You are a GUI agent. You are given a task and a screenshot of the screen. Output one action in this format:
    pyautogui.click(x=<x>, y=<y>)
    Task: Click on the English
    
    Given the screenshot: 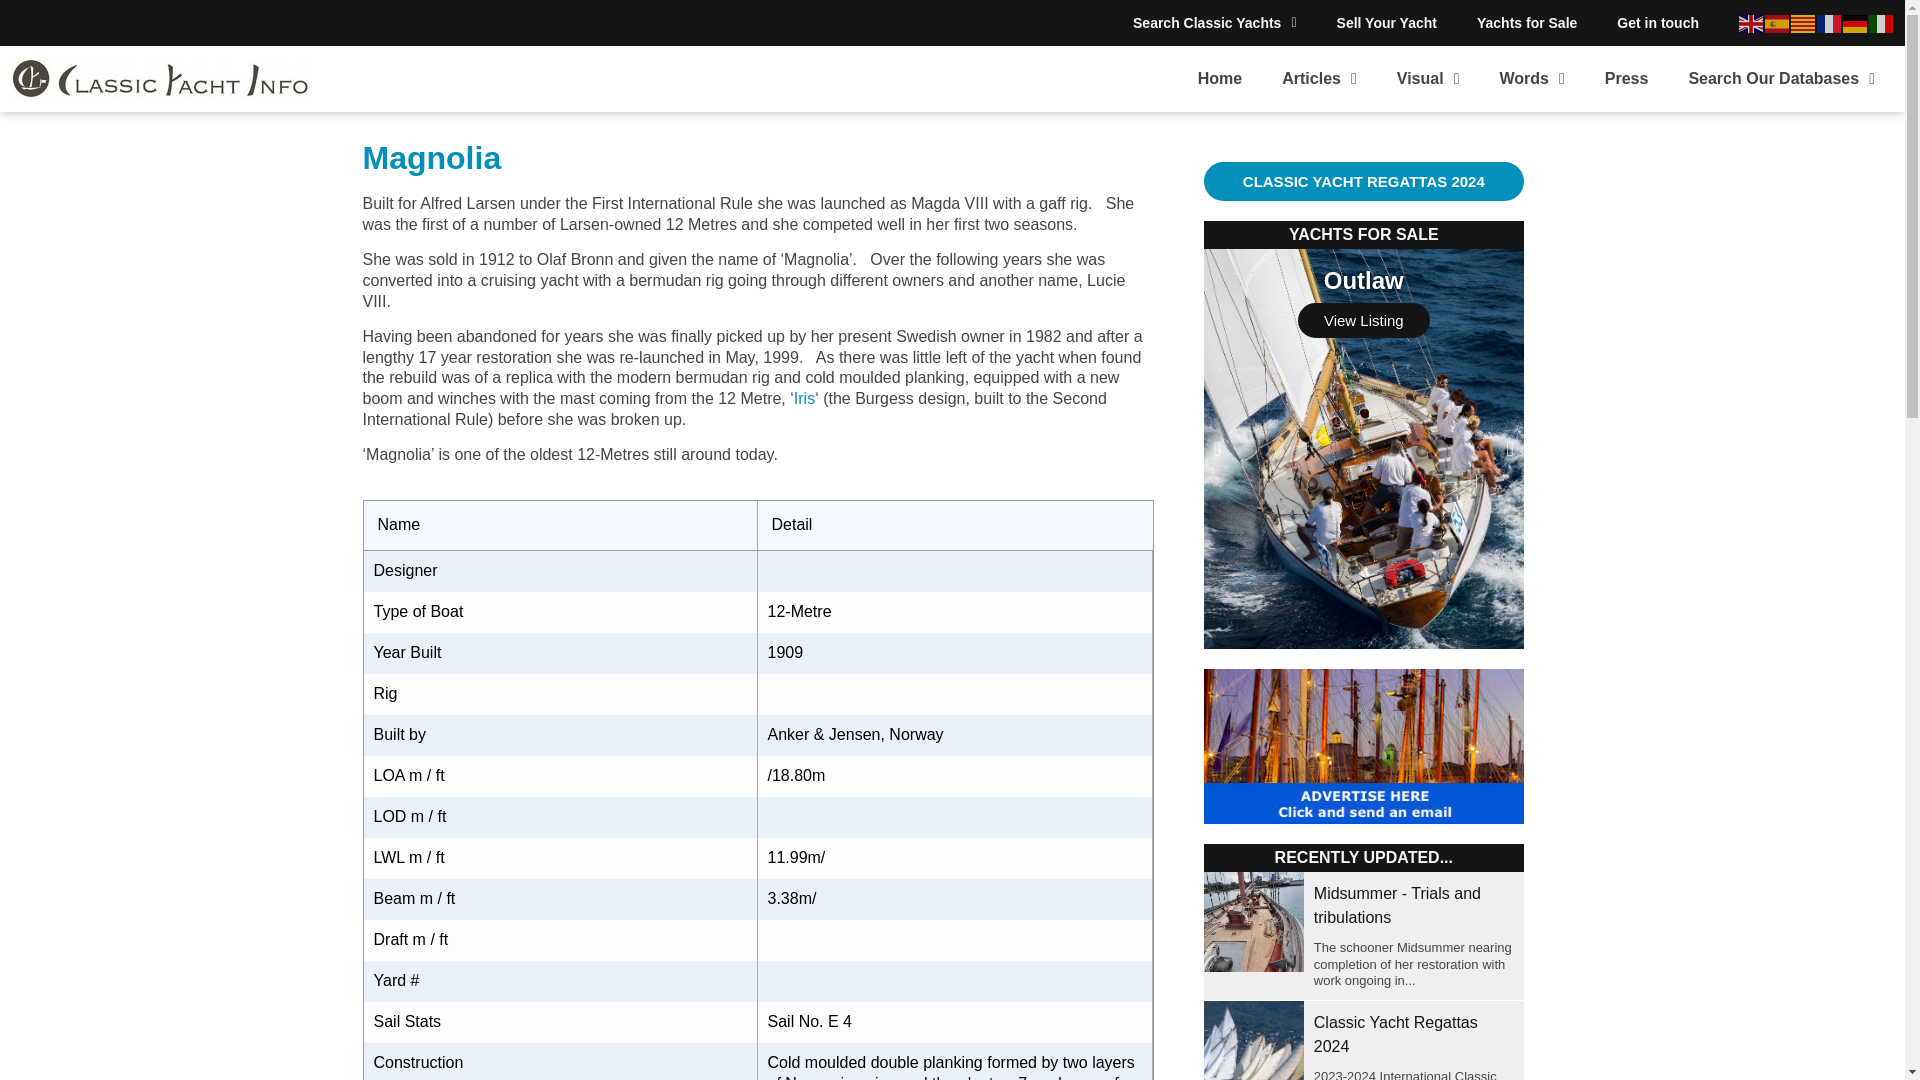 What is the action you would take?
    pyautogui.click(x=1752, y=22)
    